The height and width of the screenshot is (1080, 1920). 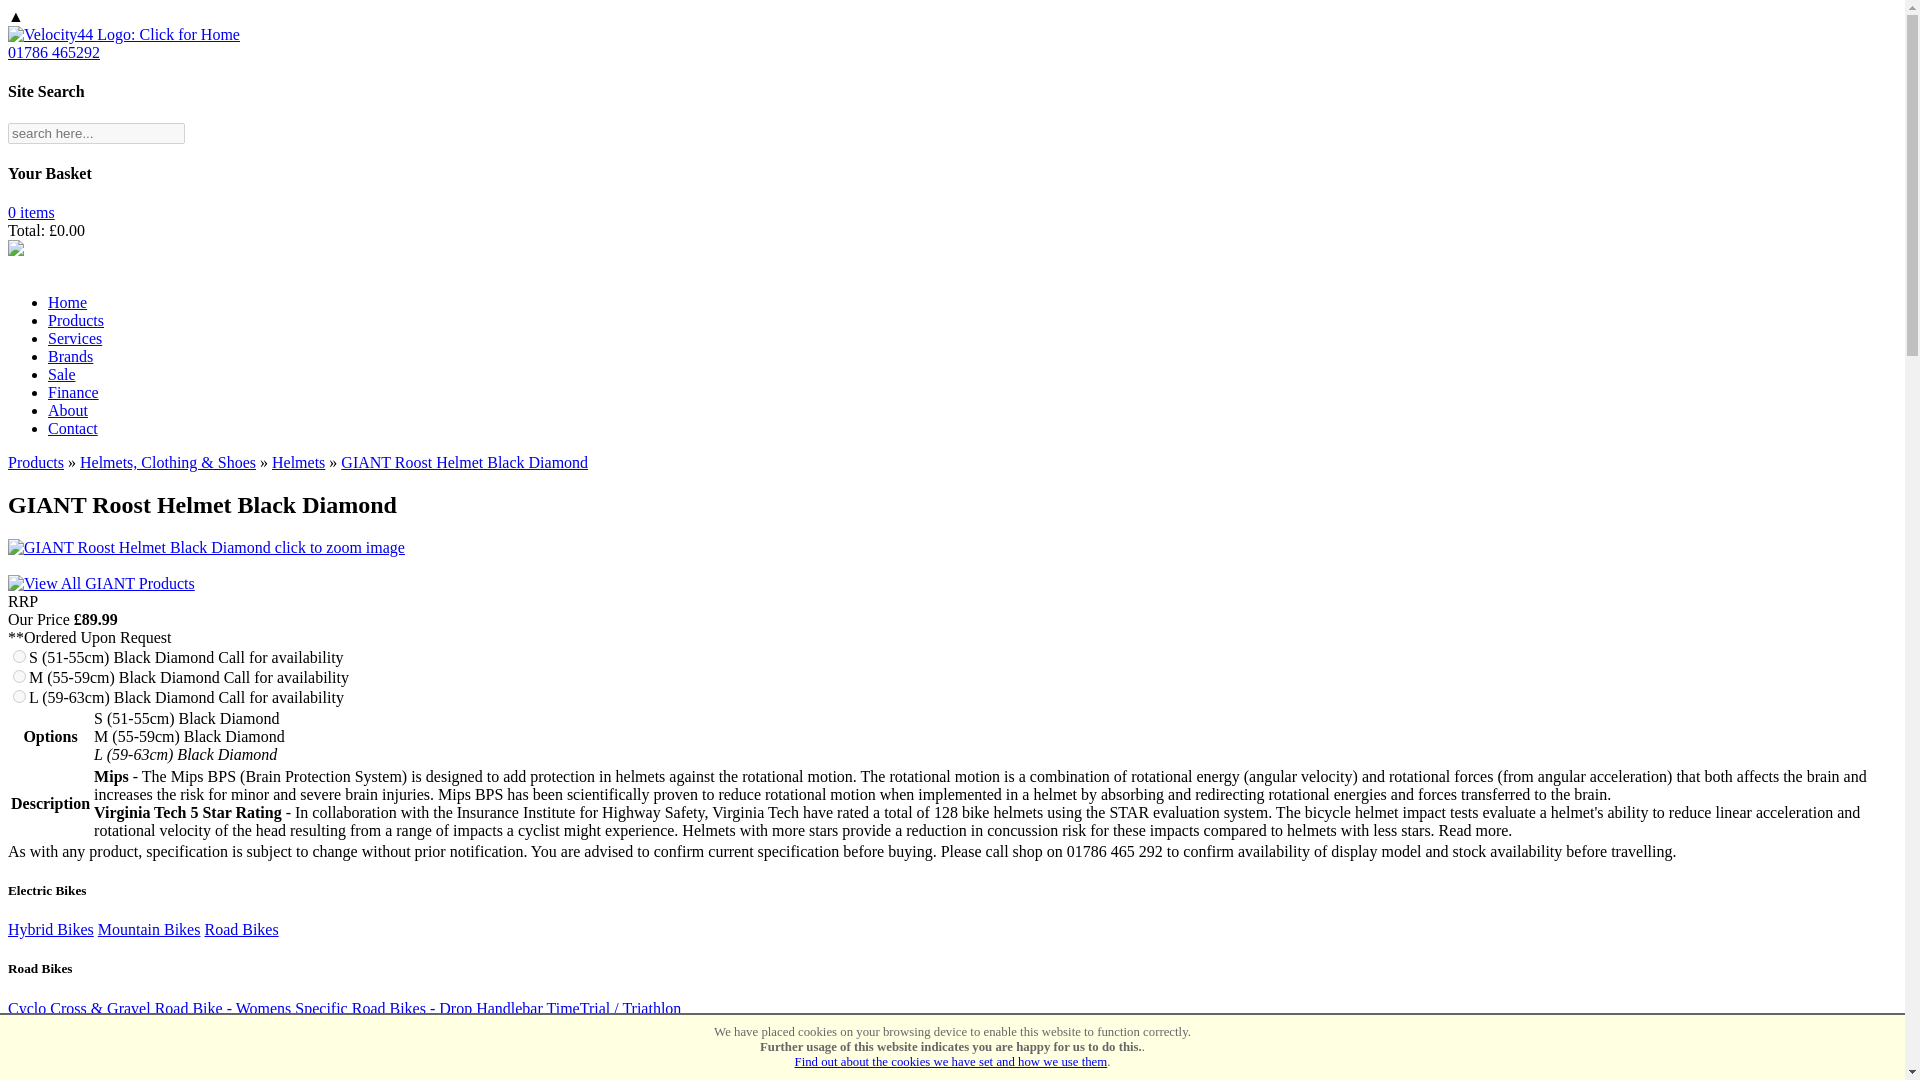 What do you see at coordinates (464, 462) in the screenshot?
I see `GIANT Roost Helmet Black Diamond` at bounding box center [464, 462].